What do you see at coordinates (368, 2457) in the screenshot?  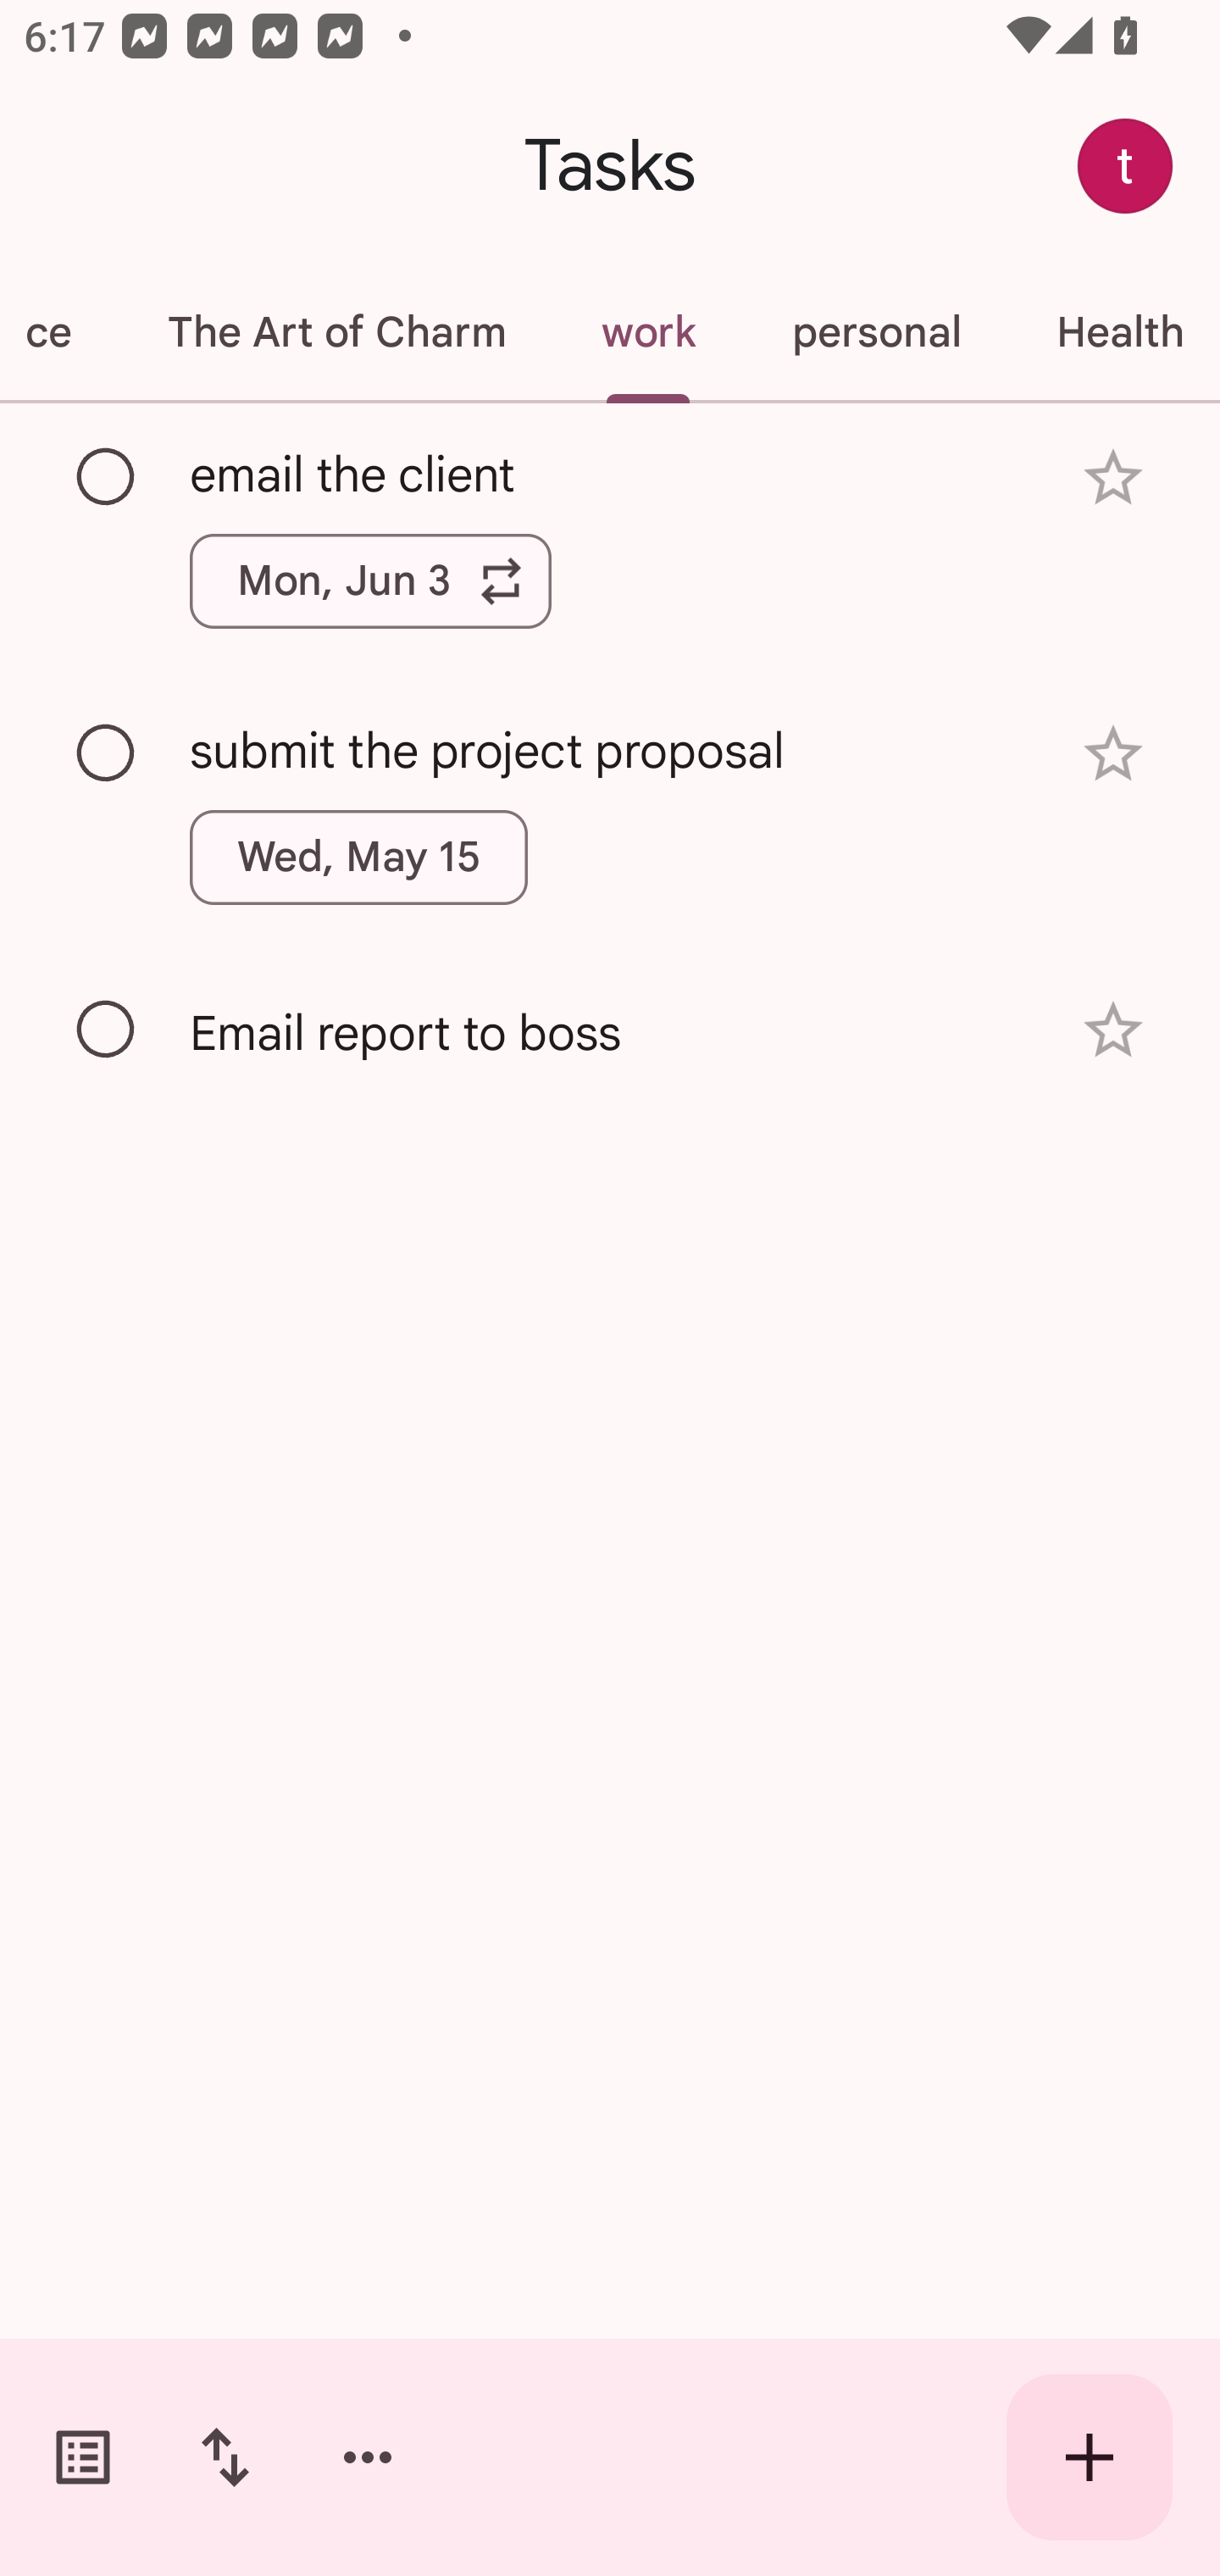 I see `More options` at bounding box center [368, 2457].